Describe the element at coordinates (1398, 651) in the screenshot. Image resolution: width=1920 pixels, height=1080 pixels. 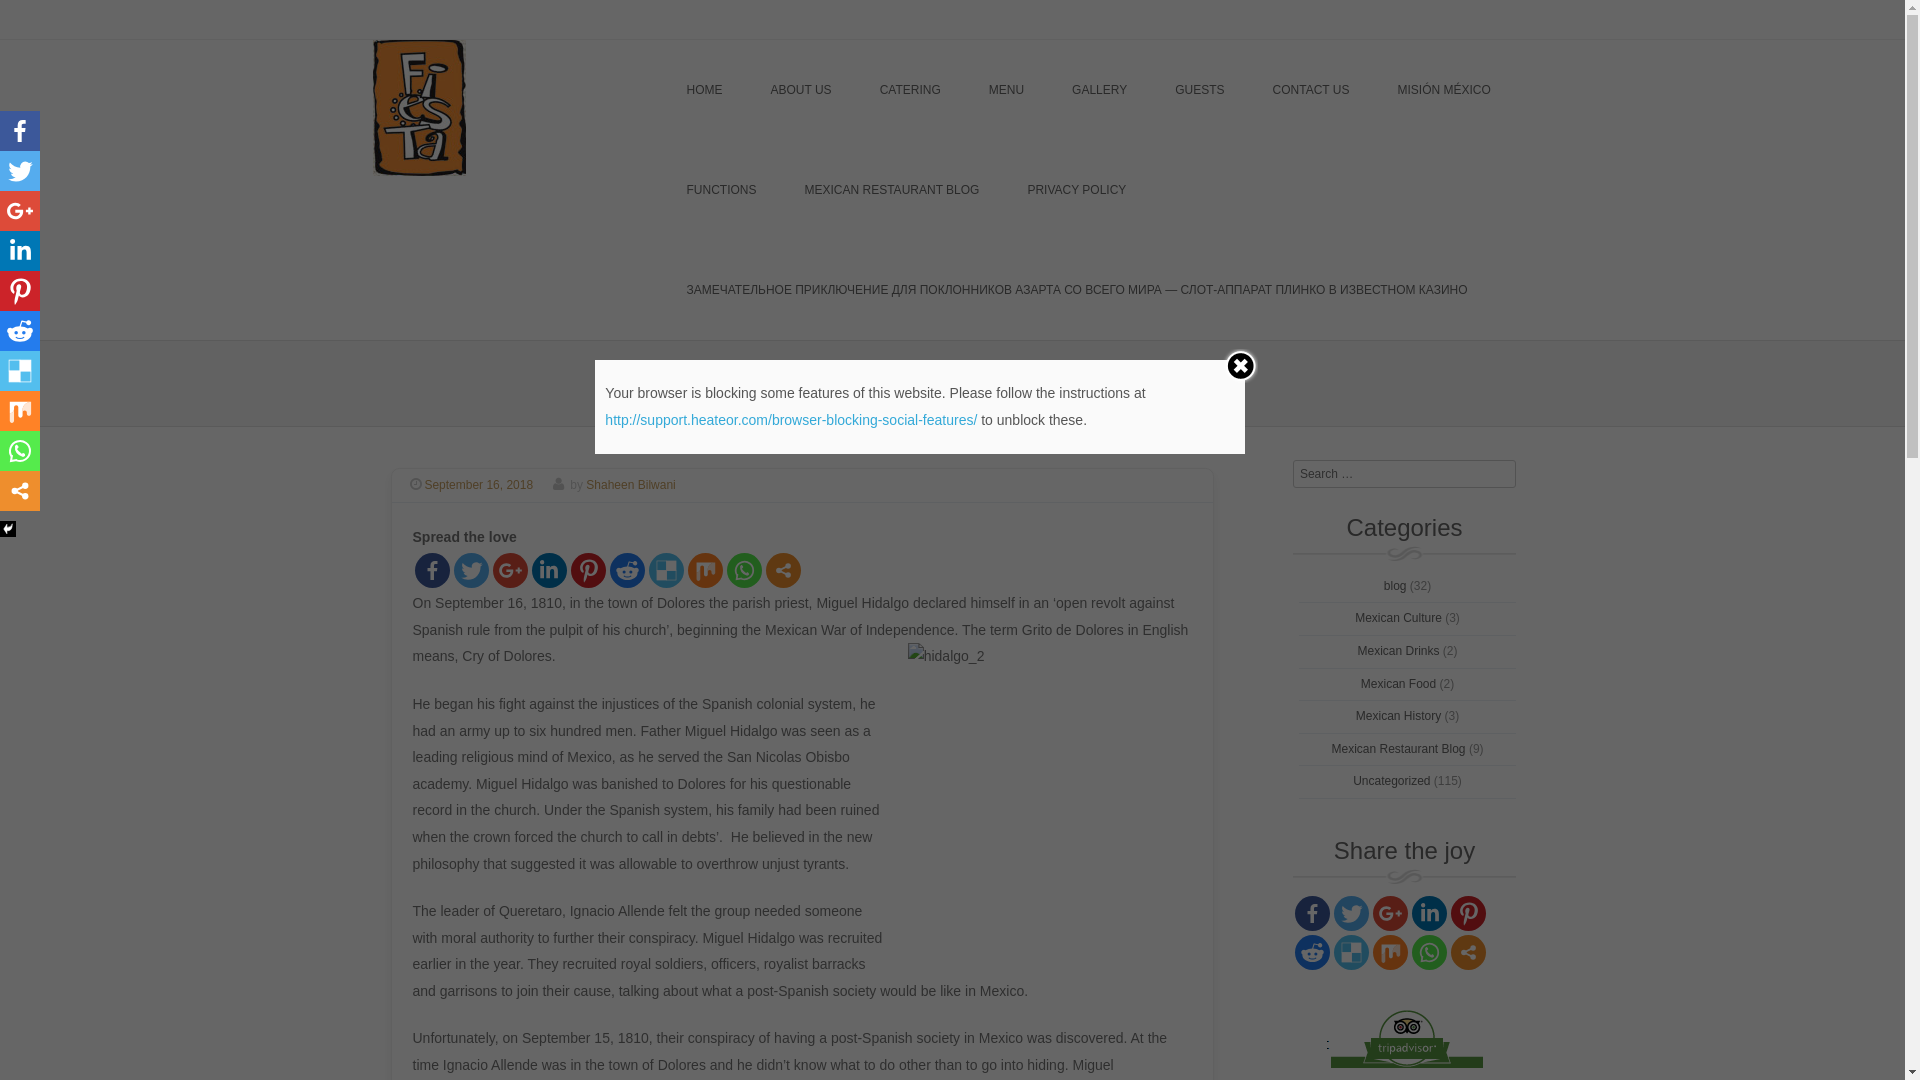
I see `Mexican Drinks` at that location.